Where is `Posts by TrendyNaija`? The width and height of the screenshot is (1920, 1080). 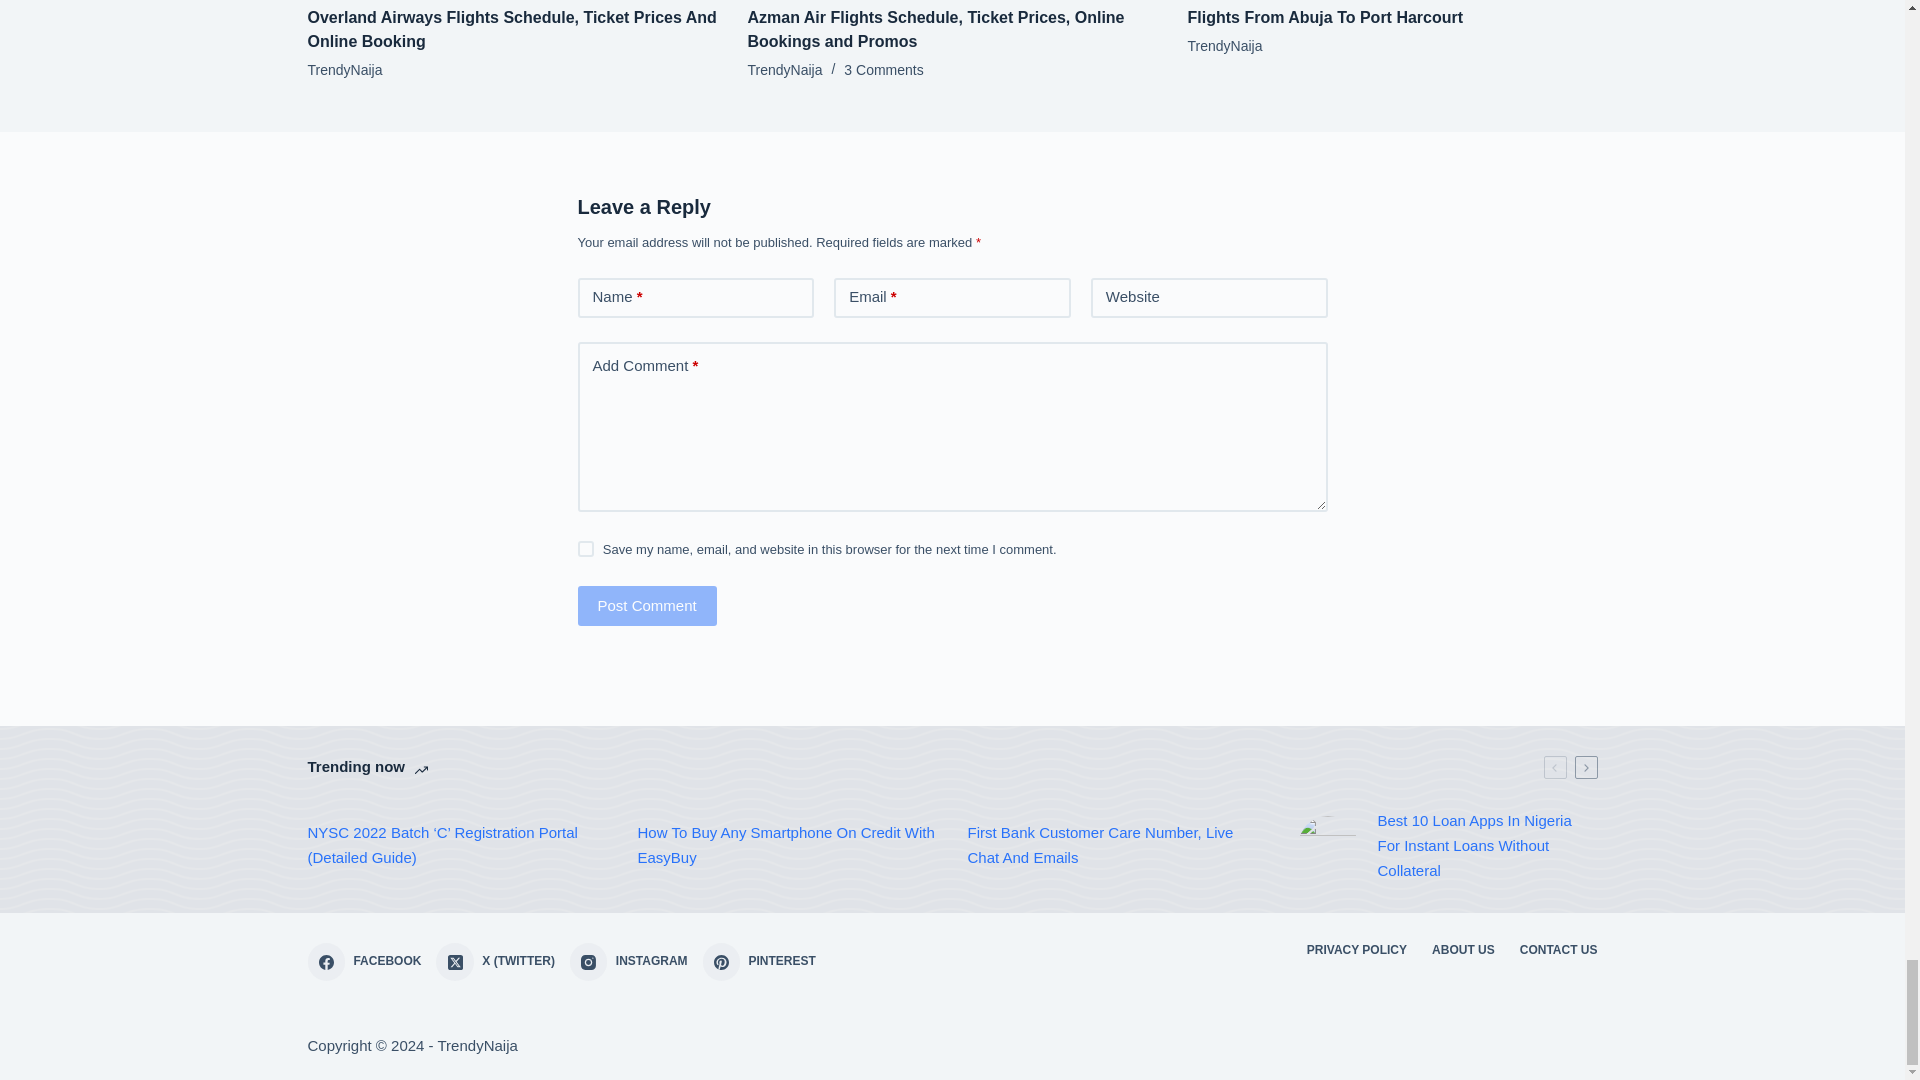 Posts by TrendyNaija is located at coordinates (786, 69).